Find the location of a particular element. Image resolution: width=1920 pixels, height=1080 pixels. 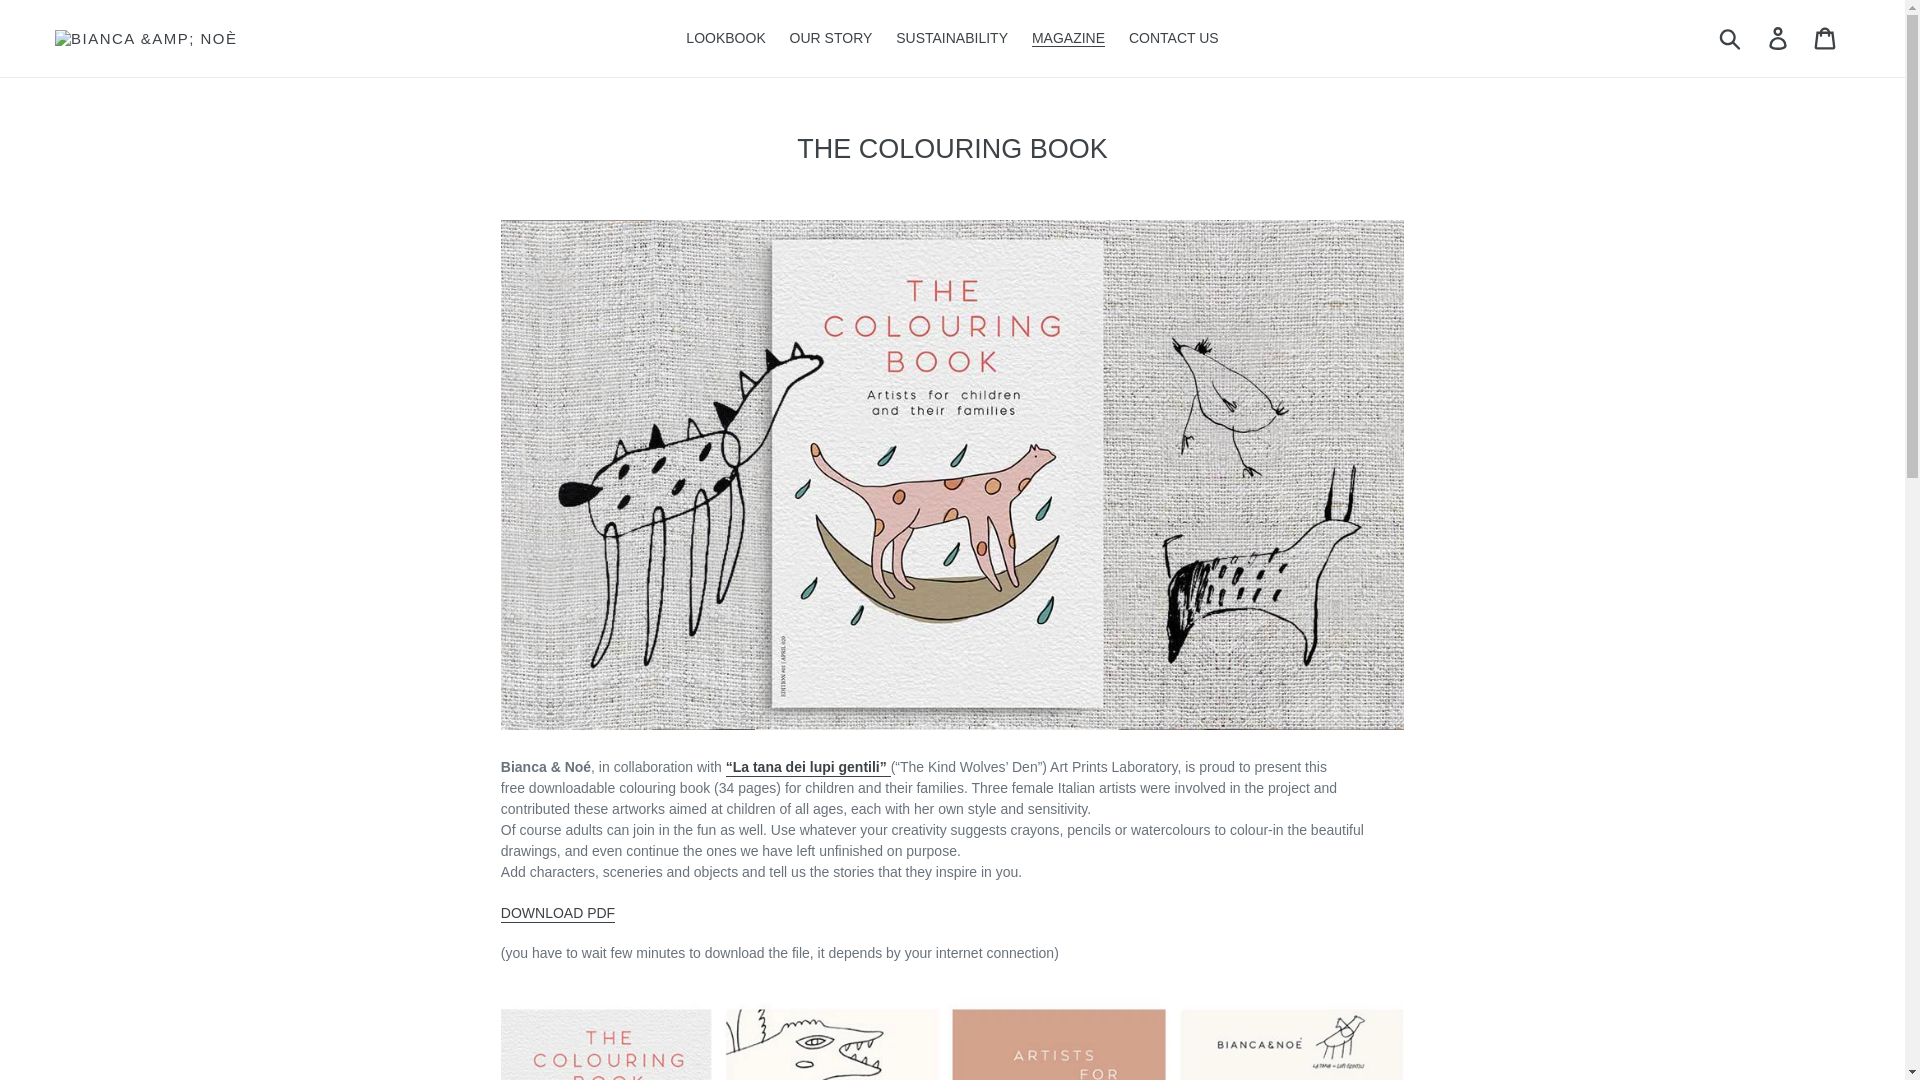

DOWNLOAD PDF is located at coordinates (558, 914).